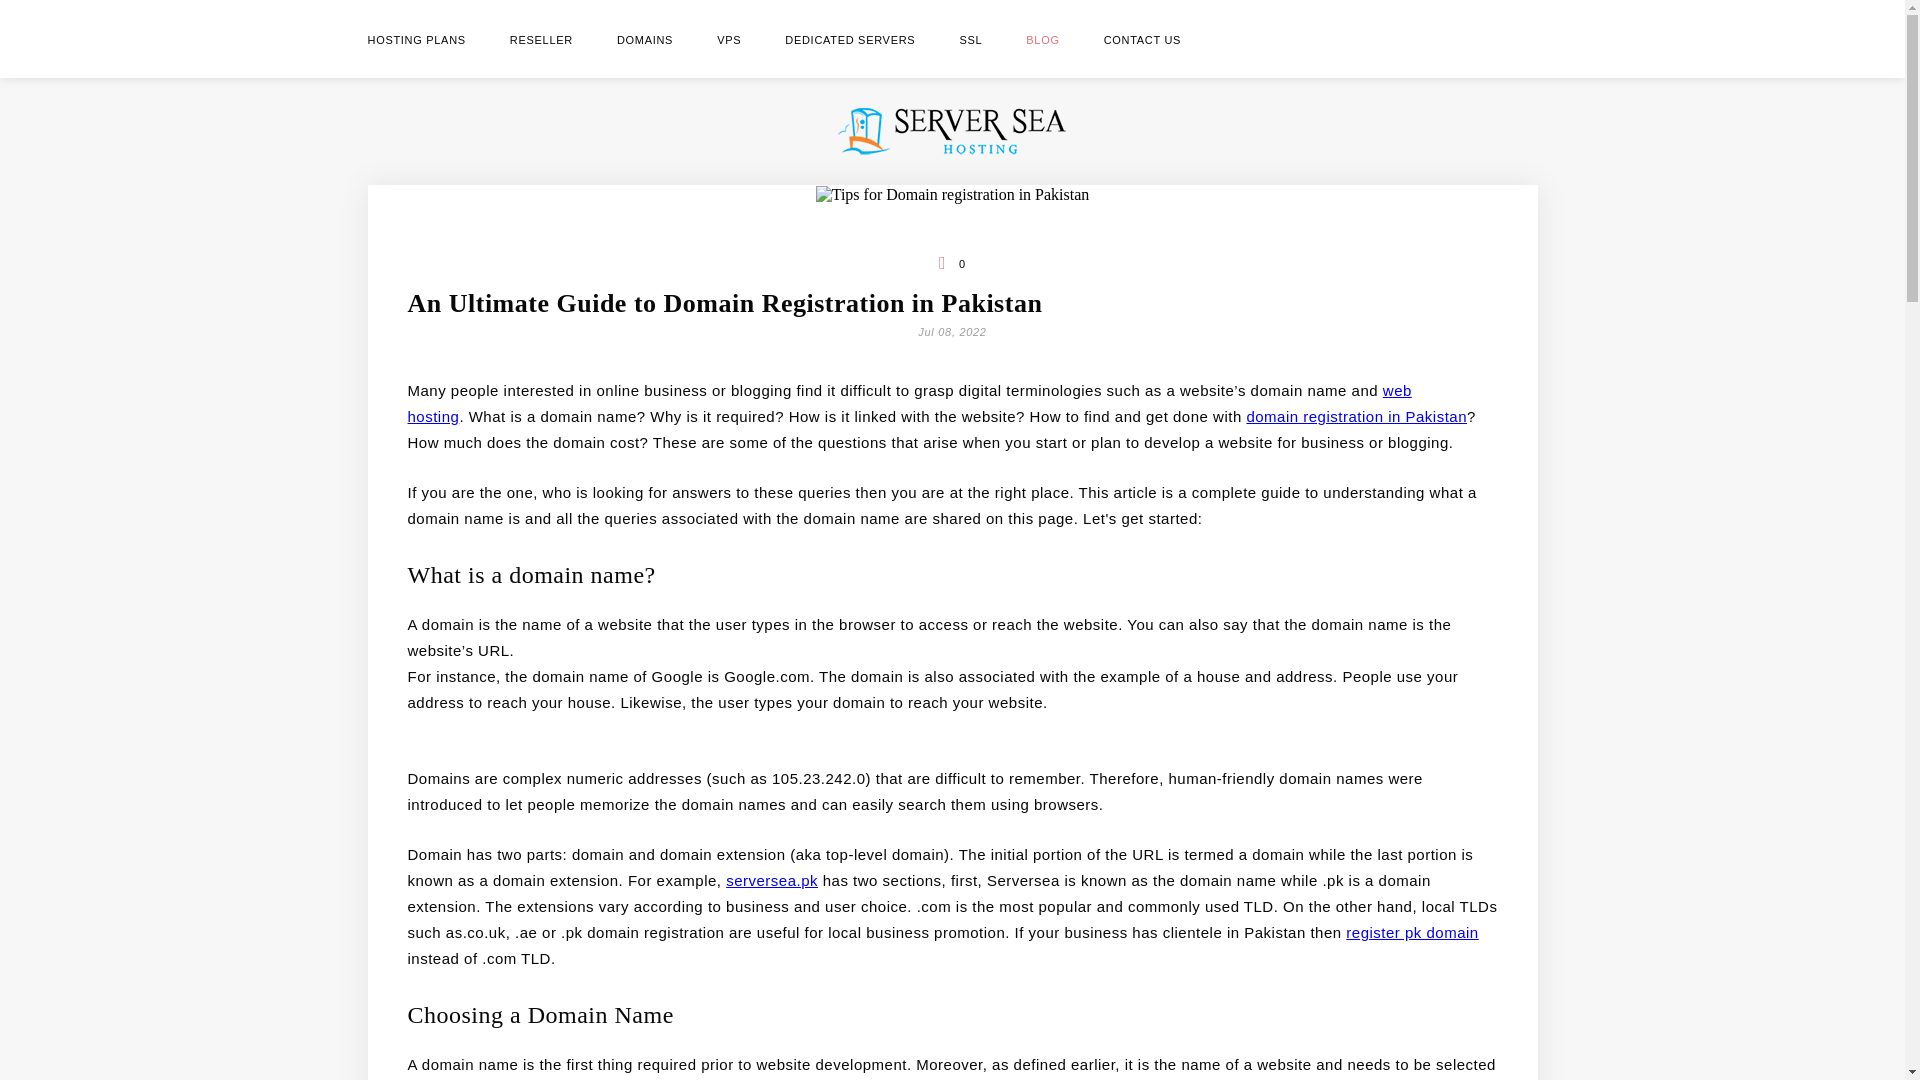  Describe the element at coordinates (541, 40) in the screenshot. I see `RESELLER` at that location.